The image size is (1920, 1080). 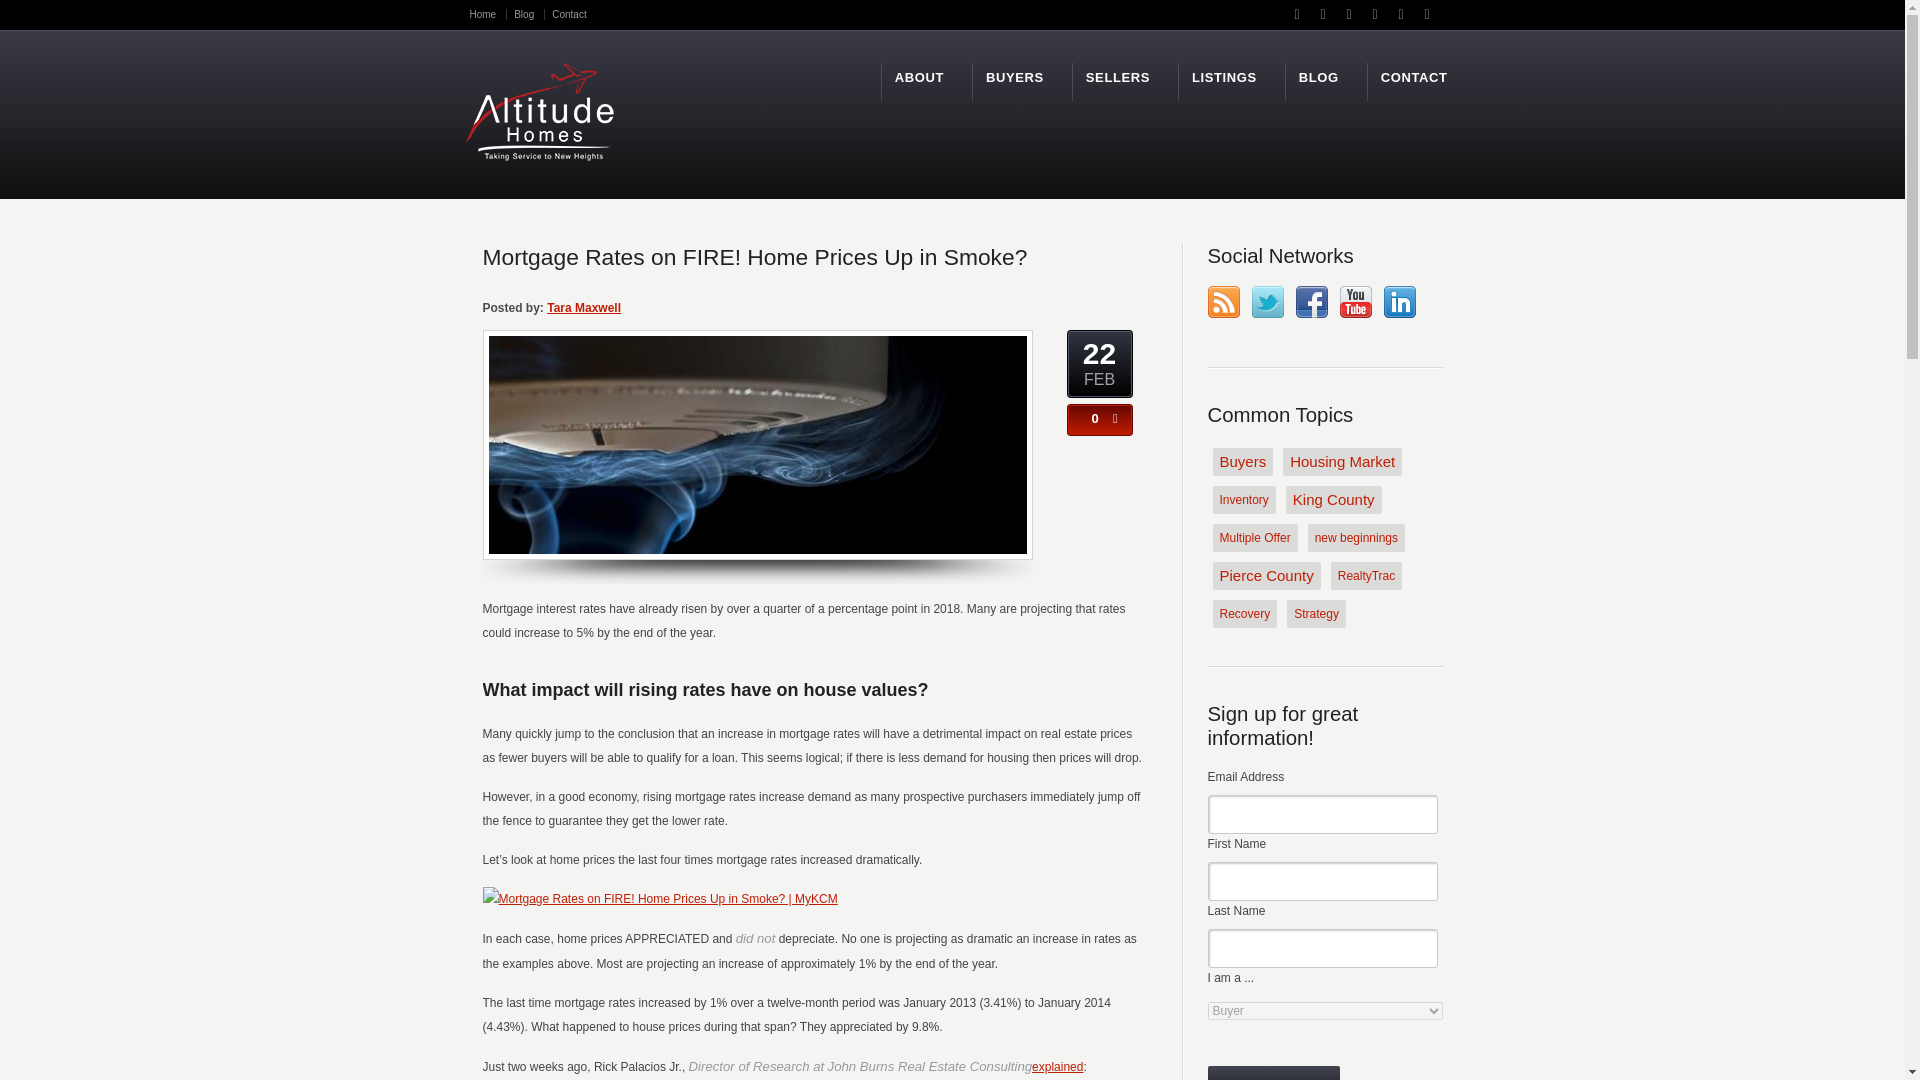 I want to click on CONTACT, so click(x=1414, y=78).